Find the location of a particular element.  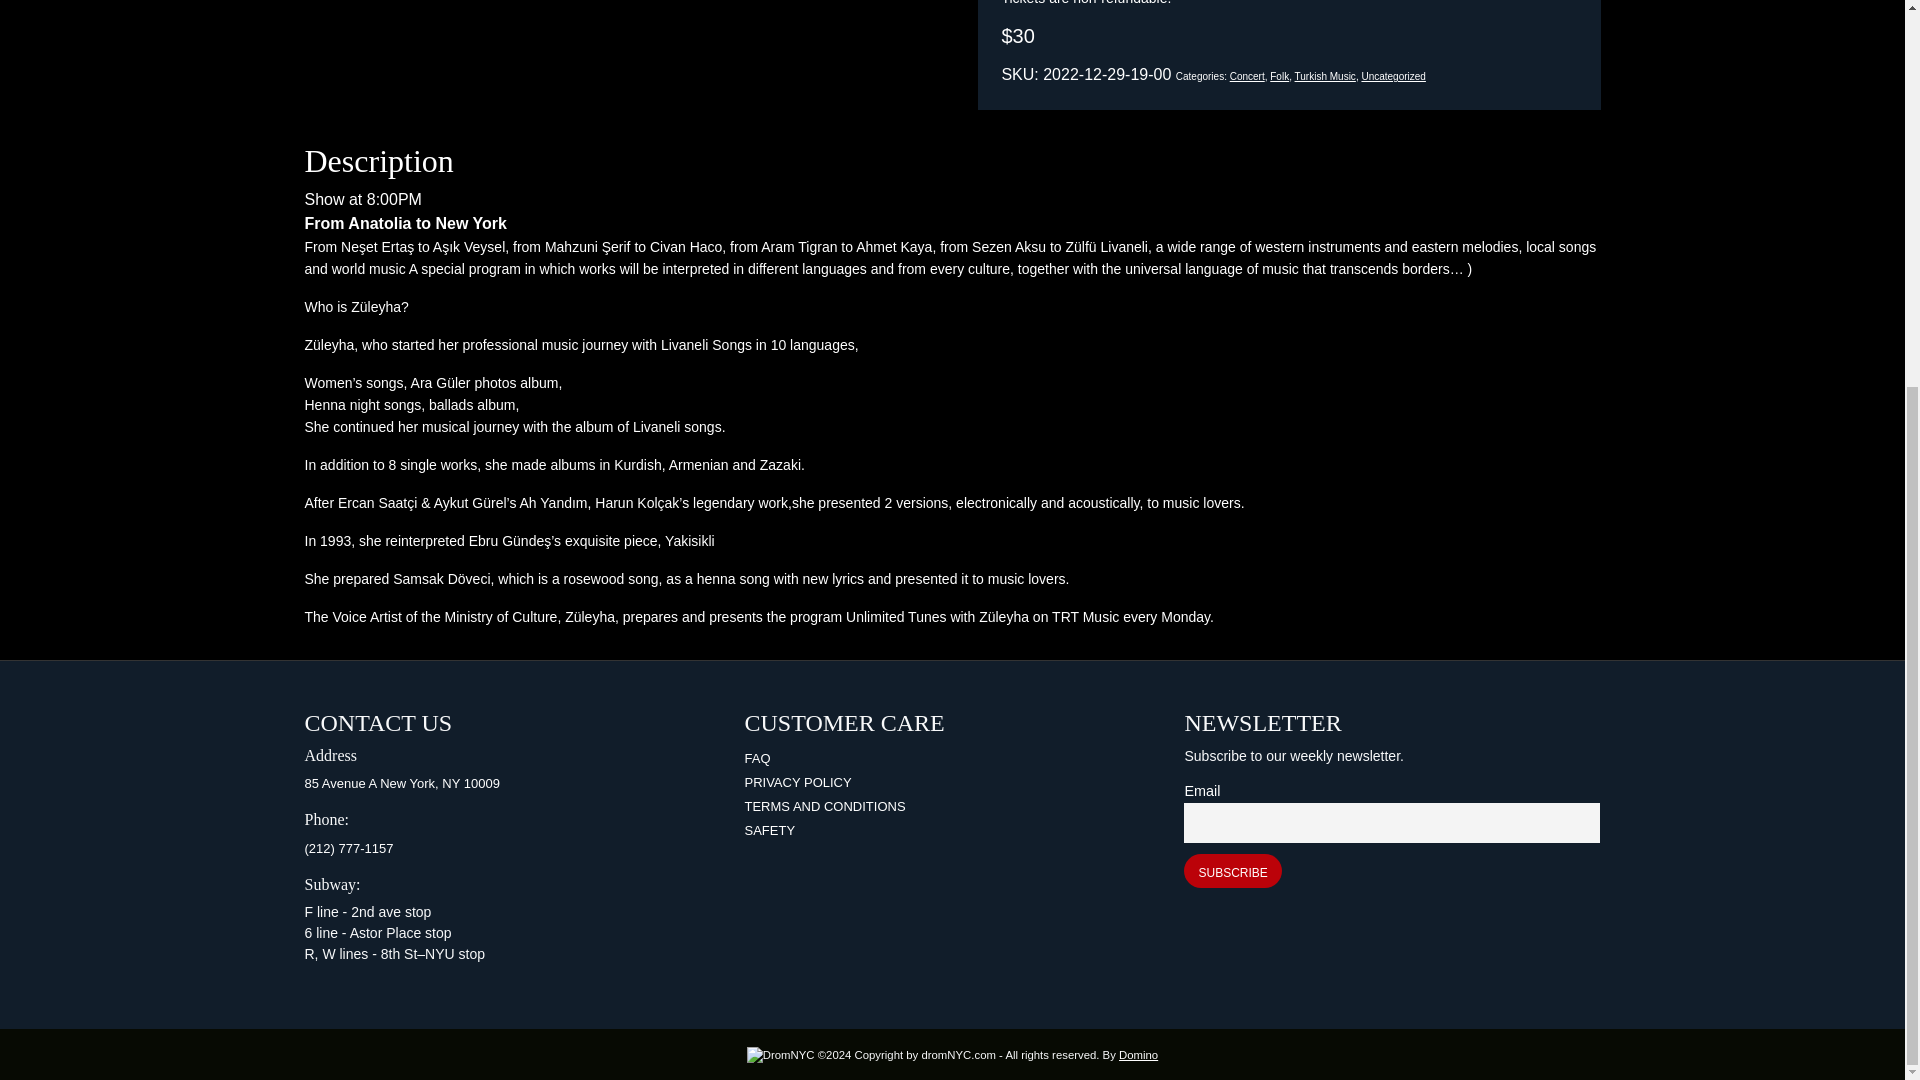

Concert is located at coordinates (1248, 76).